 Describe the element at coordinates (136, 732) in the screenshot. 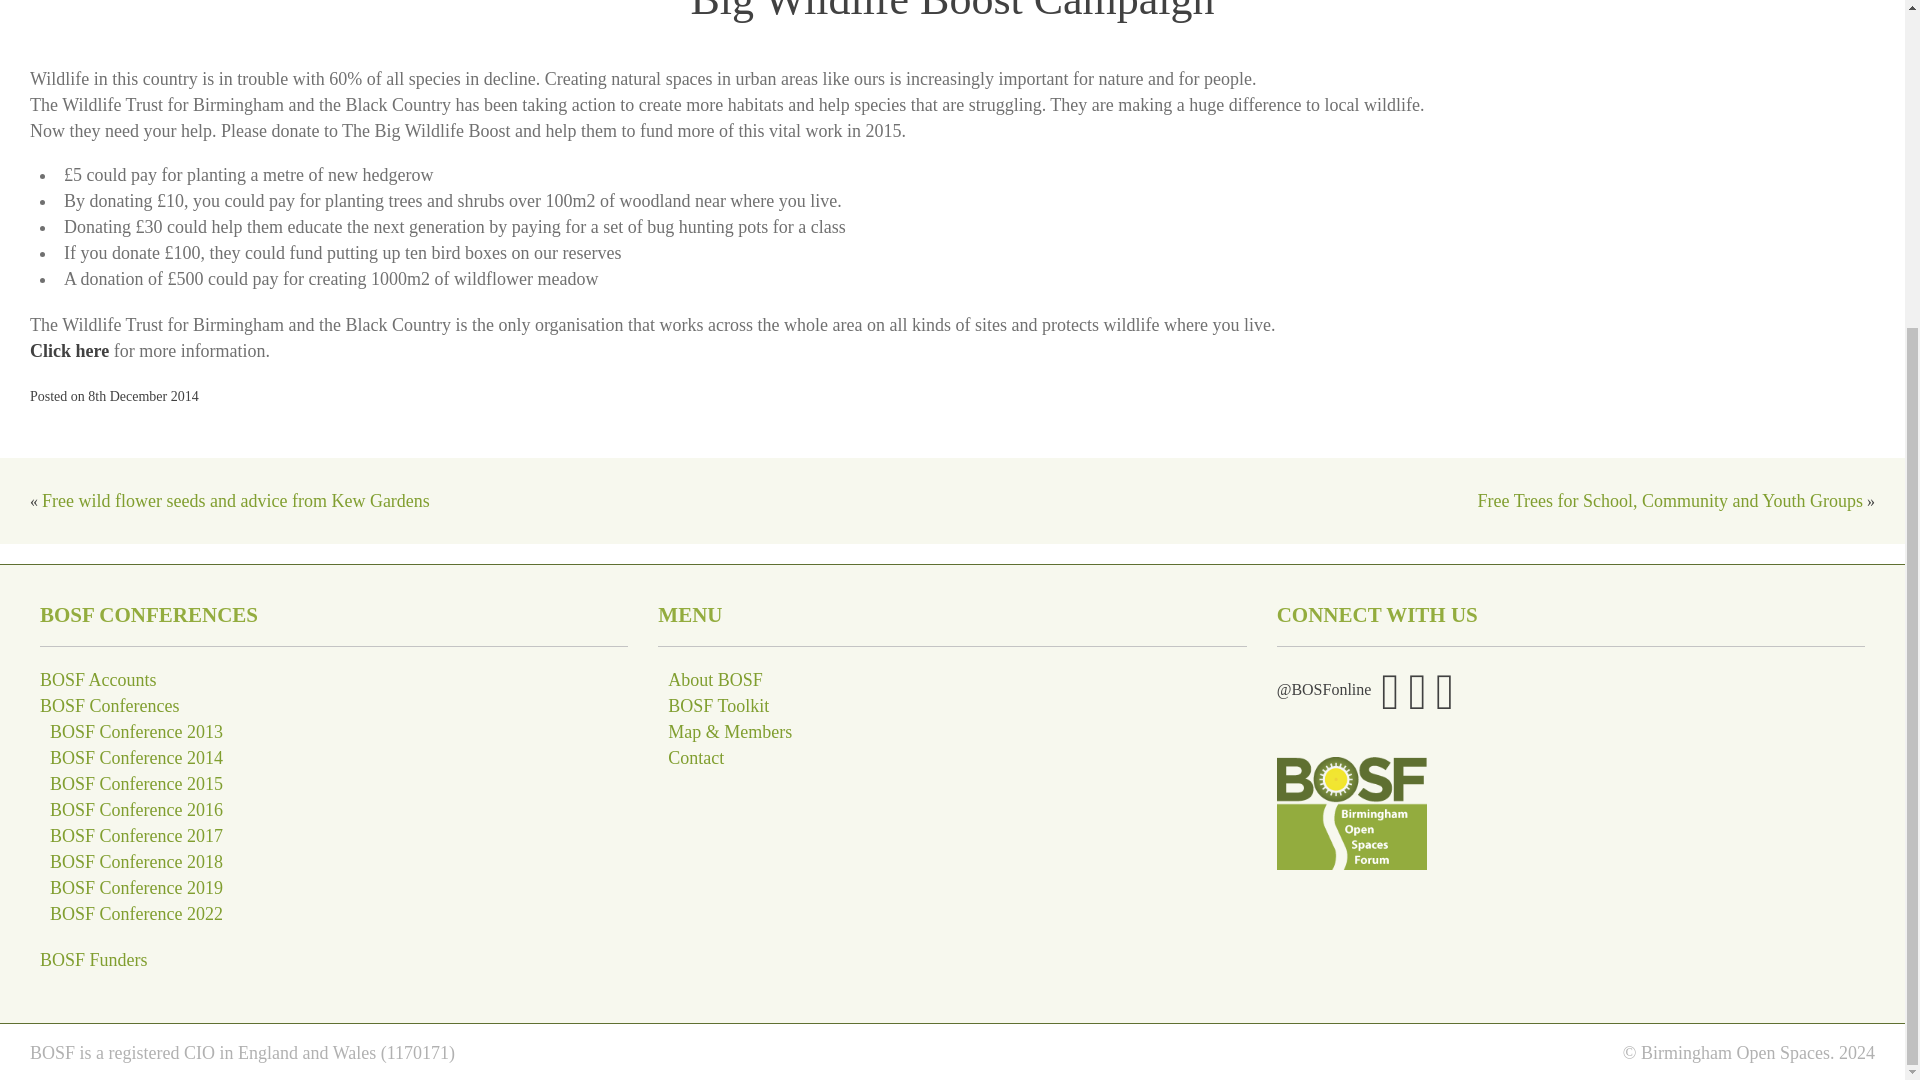

I see `BOSF Conference 2013` at that location.